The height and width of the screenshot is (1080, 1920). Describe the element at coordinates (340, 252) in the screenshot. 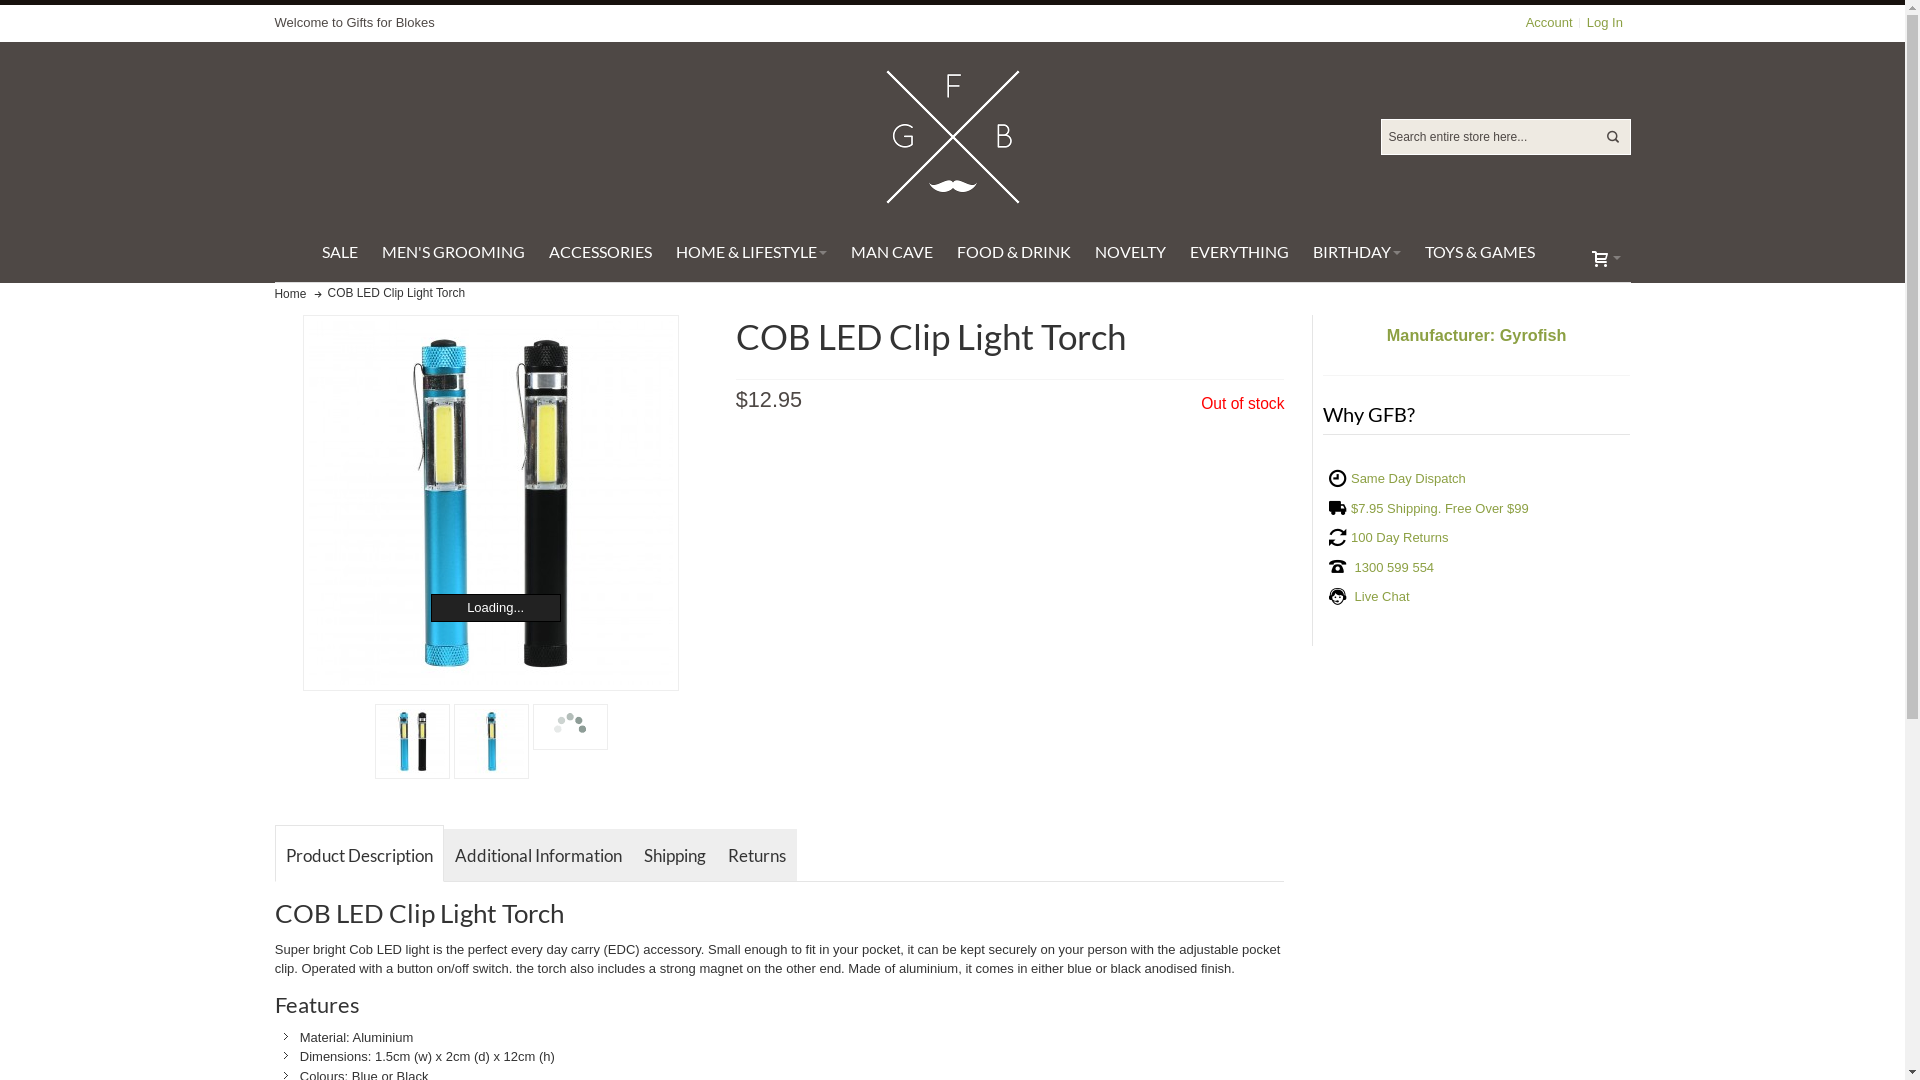

I see `SALE` at that location.